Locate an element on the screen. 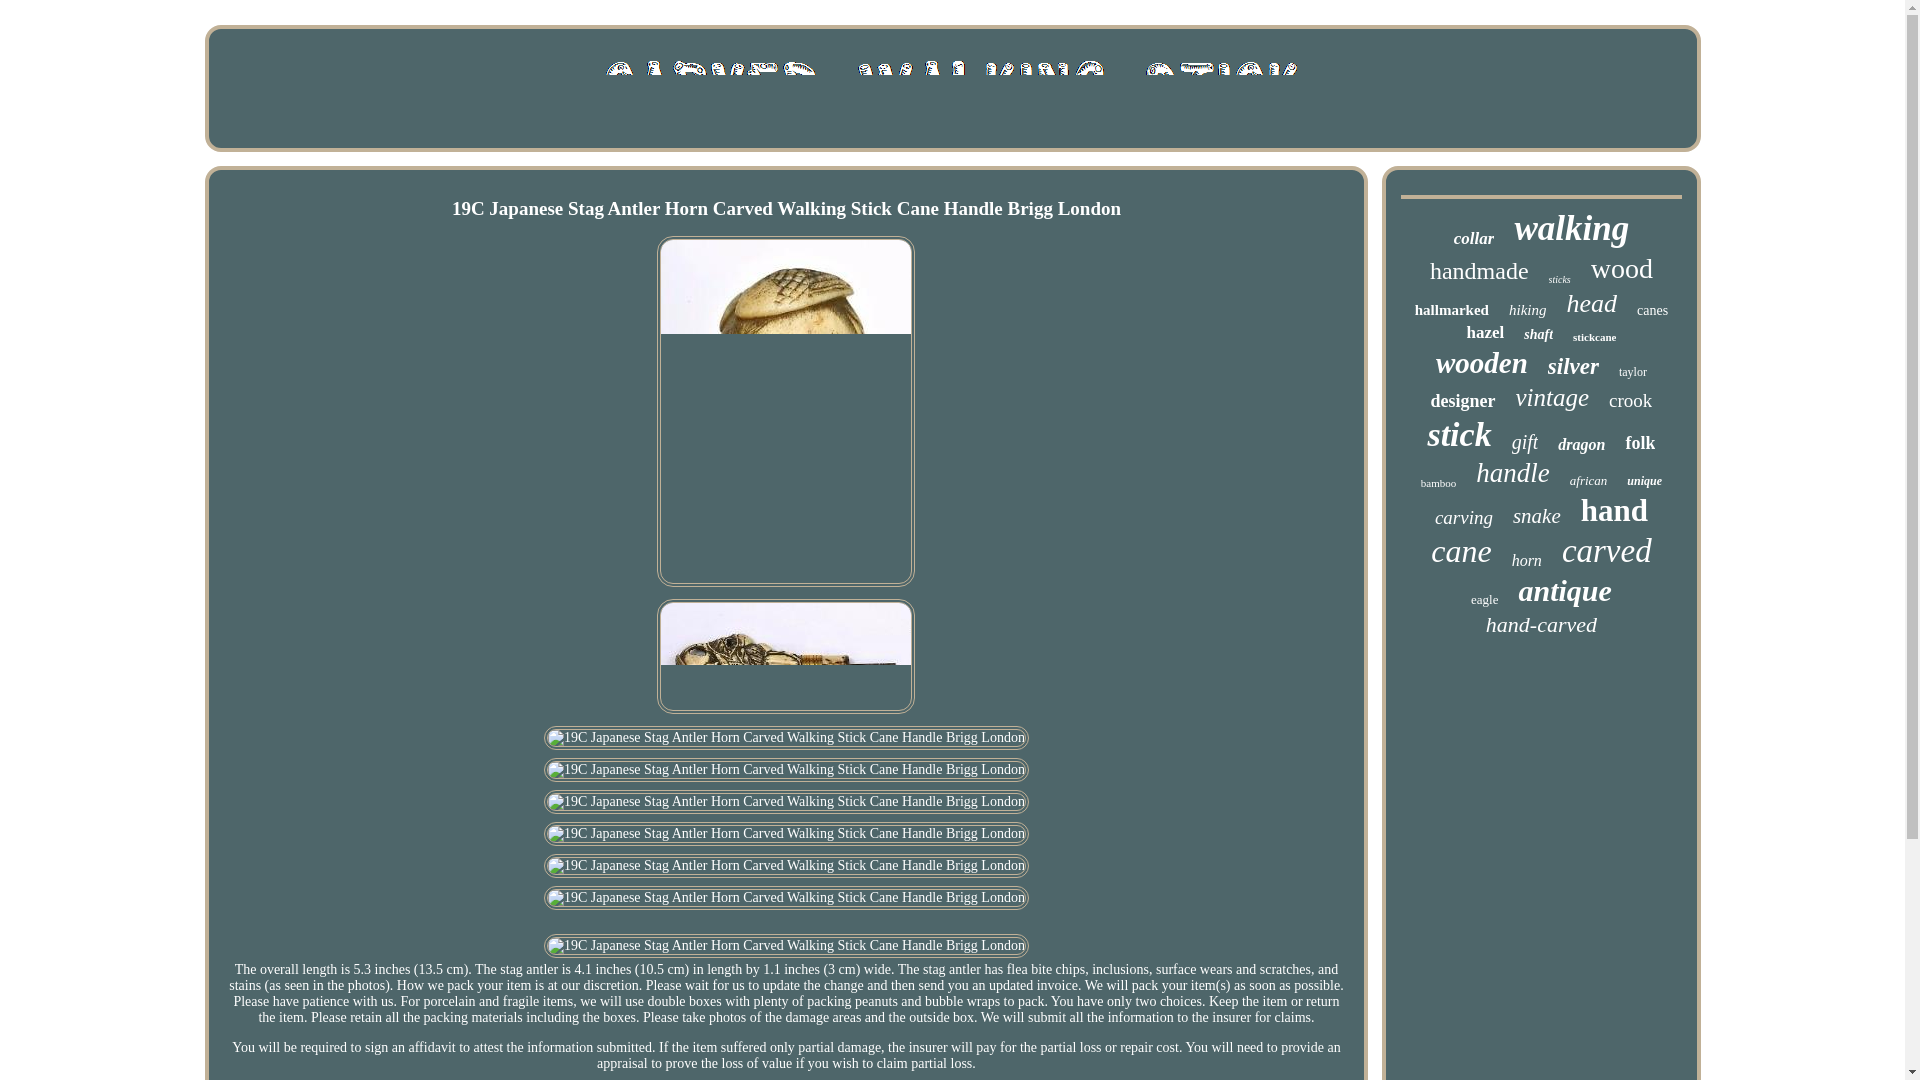 The height and width of the screenshot is (1080, 1920). canes is located at coordinates (1652, 310).